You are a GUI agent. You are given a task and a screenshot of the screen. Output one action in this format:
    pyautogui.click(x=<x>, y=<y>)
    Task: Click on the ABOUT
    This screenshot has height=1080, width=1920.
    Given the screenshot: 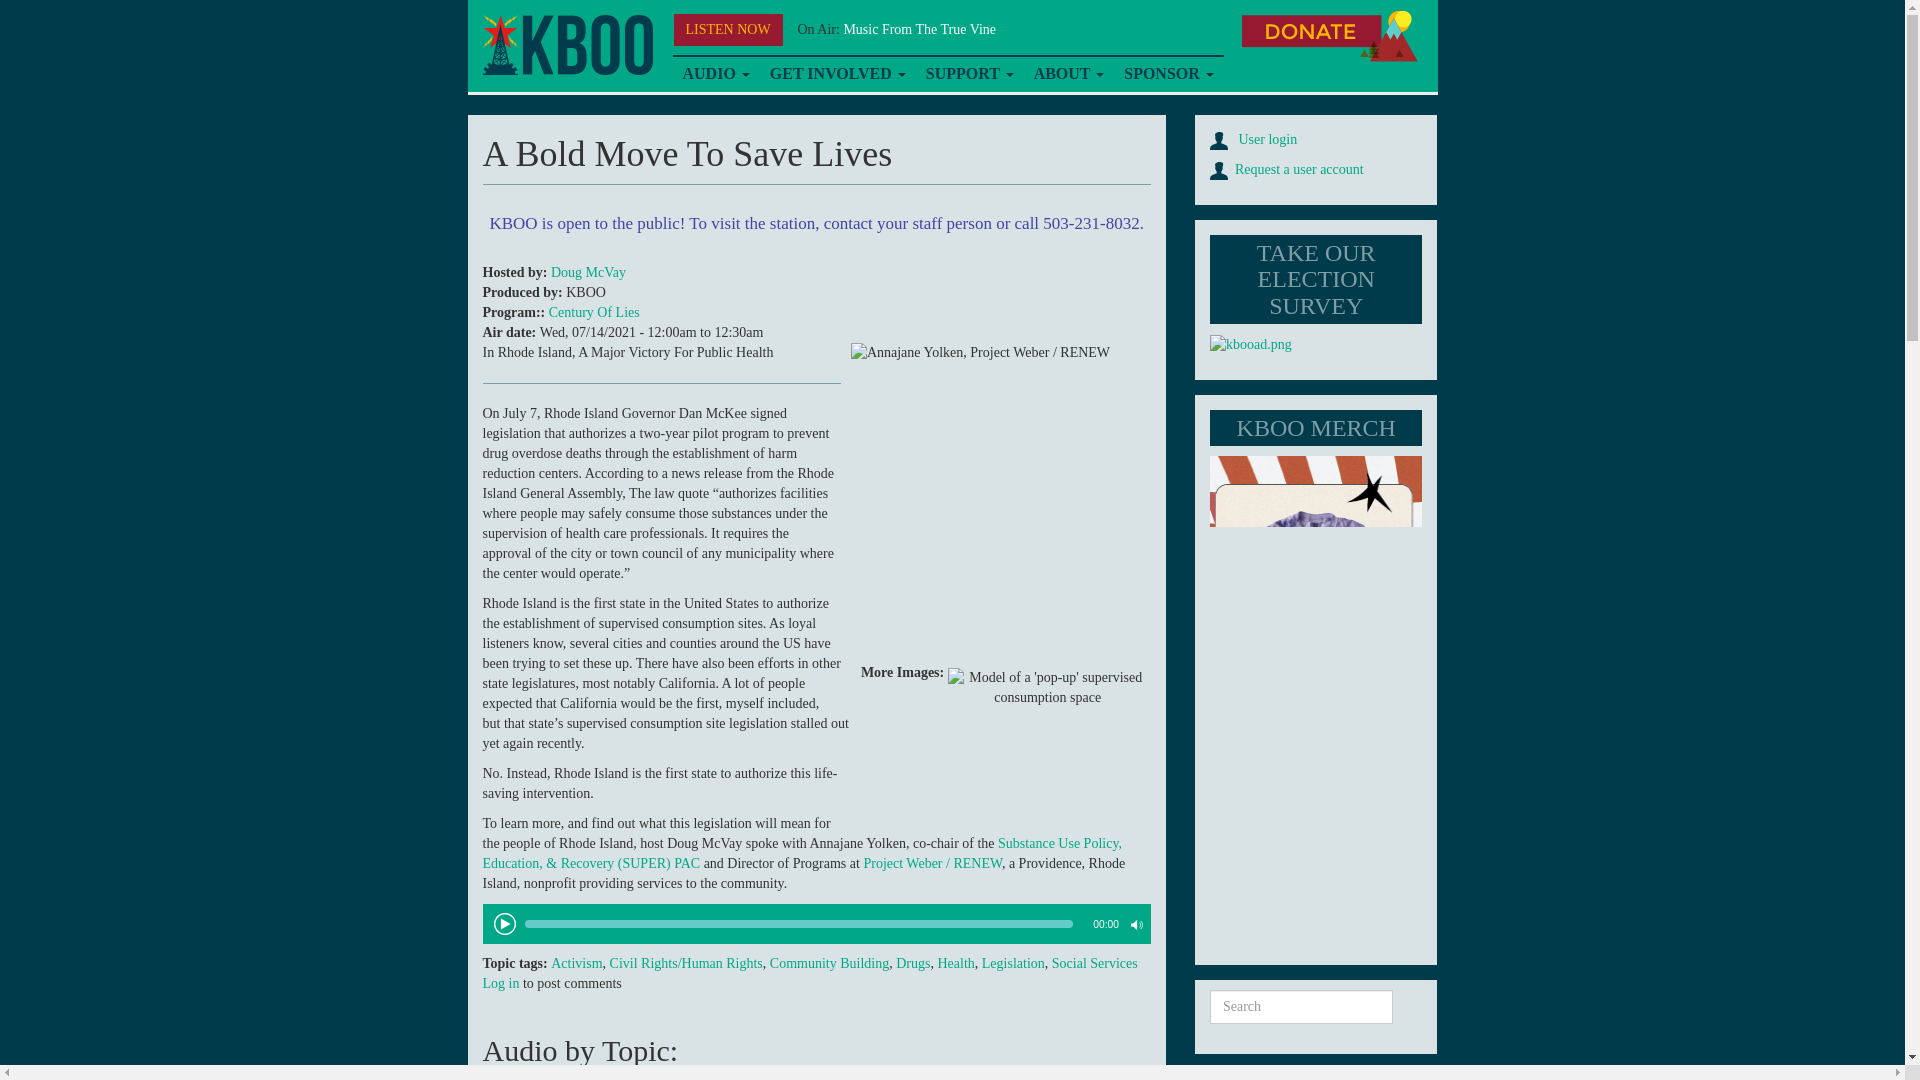 What is the action you would take?
    pyautogui.click(x=1069, y=74)
    